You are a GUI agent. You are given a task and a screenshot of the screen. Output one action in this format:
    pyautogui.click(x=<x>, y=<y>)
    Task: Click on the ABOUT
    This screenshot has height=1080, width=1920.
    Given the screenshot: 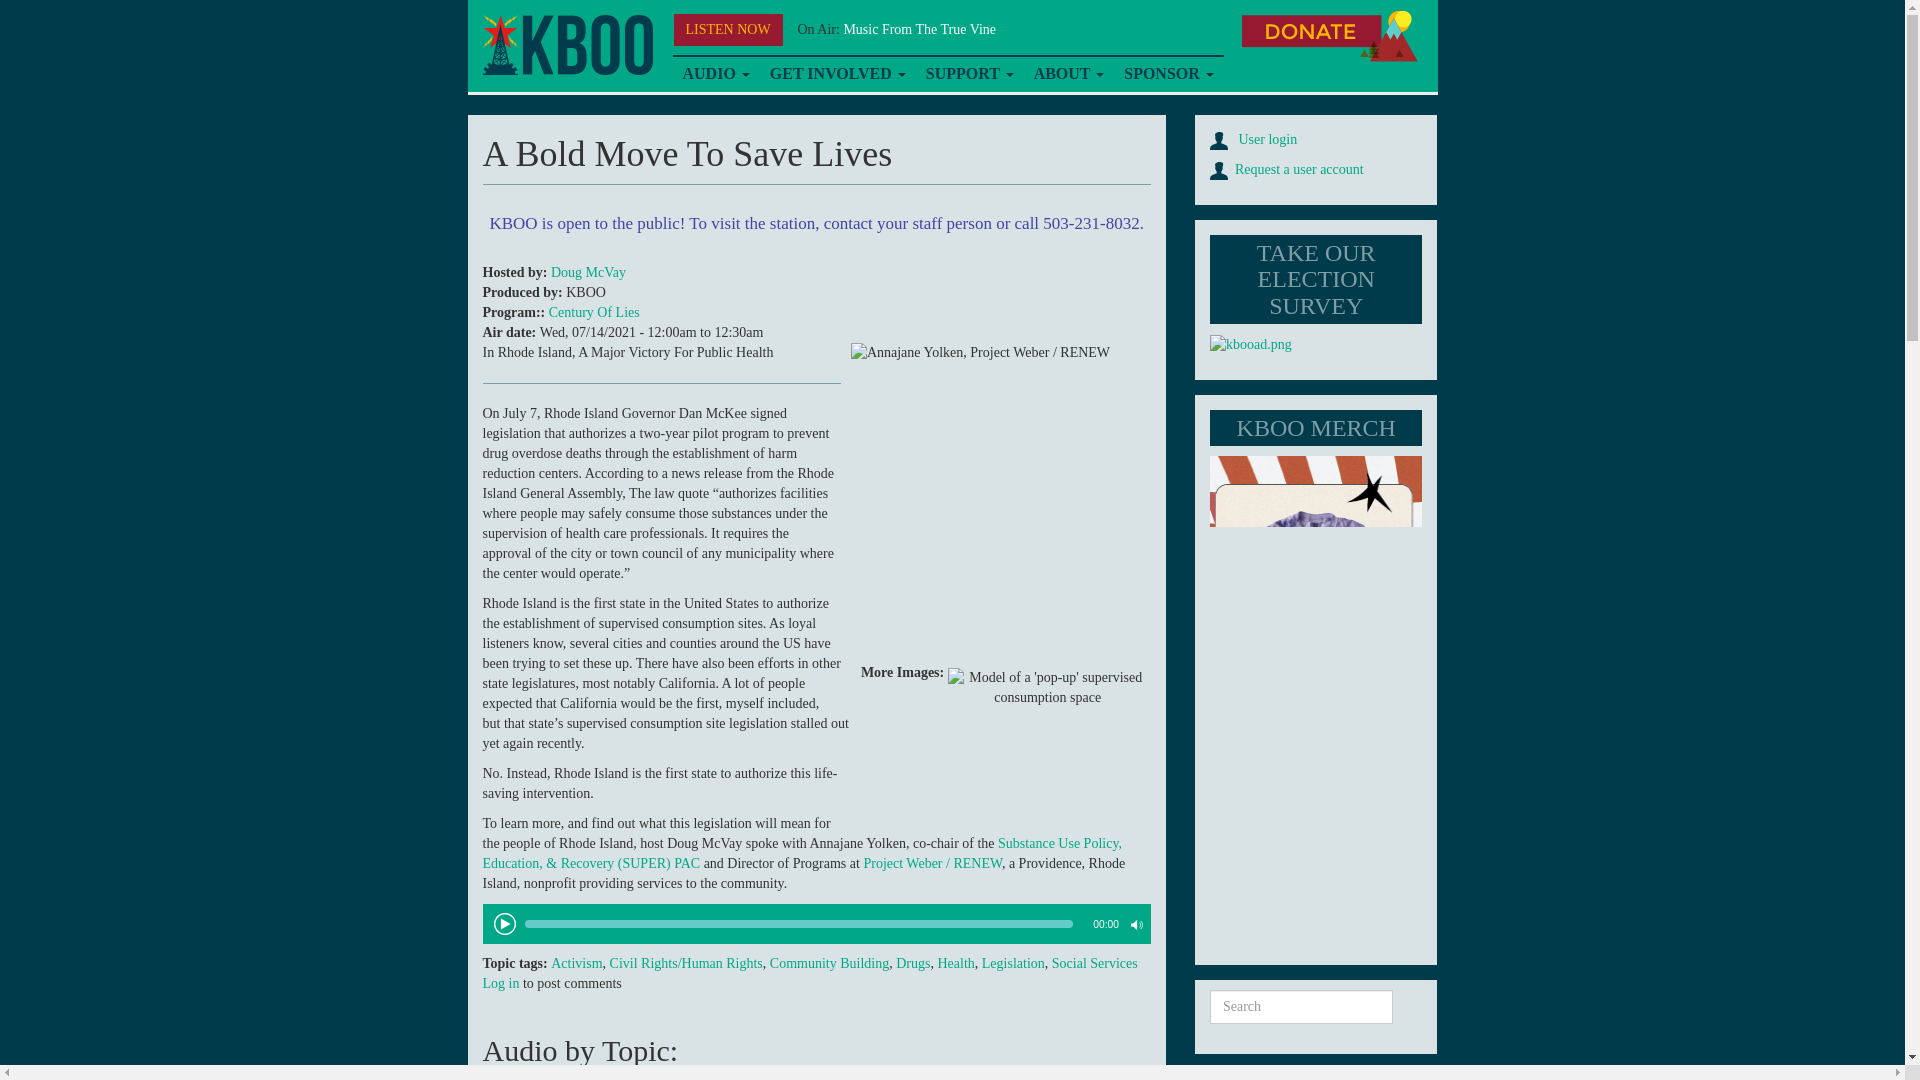 What is the action you would take?
    pyautogui.click(x=1069, y=74)
    